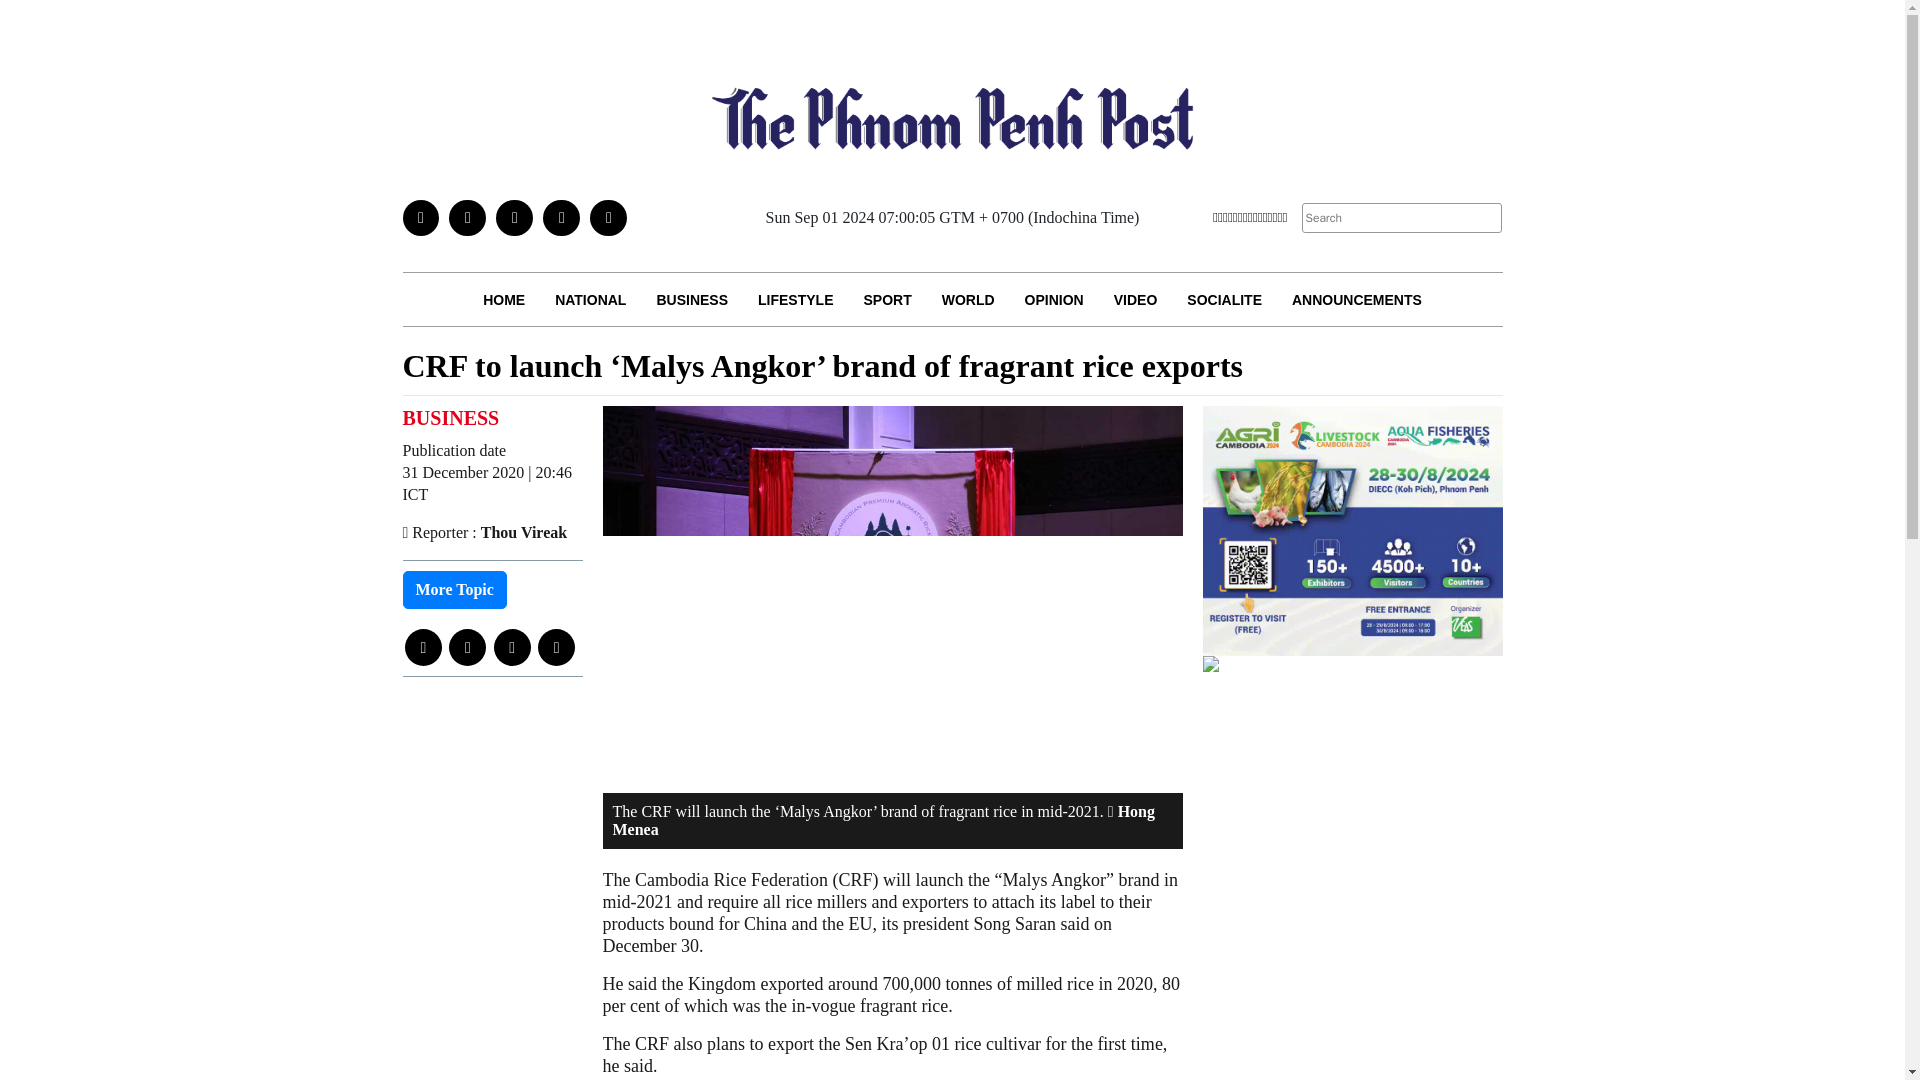 Image resolution: width=1920 pixels, height=1080 pixels. What do you see at coordinates (886, 300) in the screenshot?
I see `SPORT` at bounding box center [886, 300].